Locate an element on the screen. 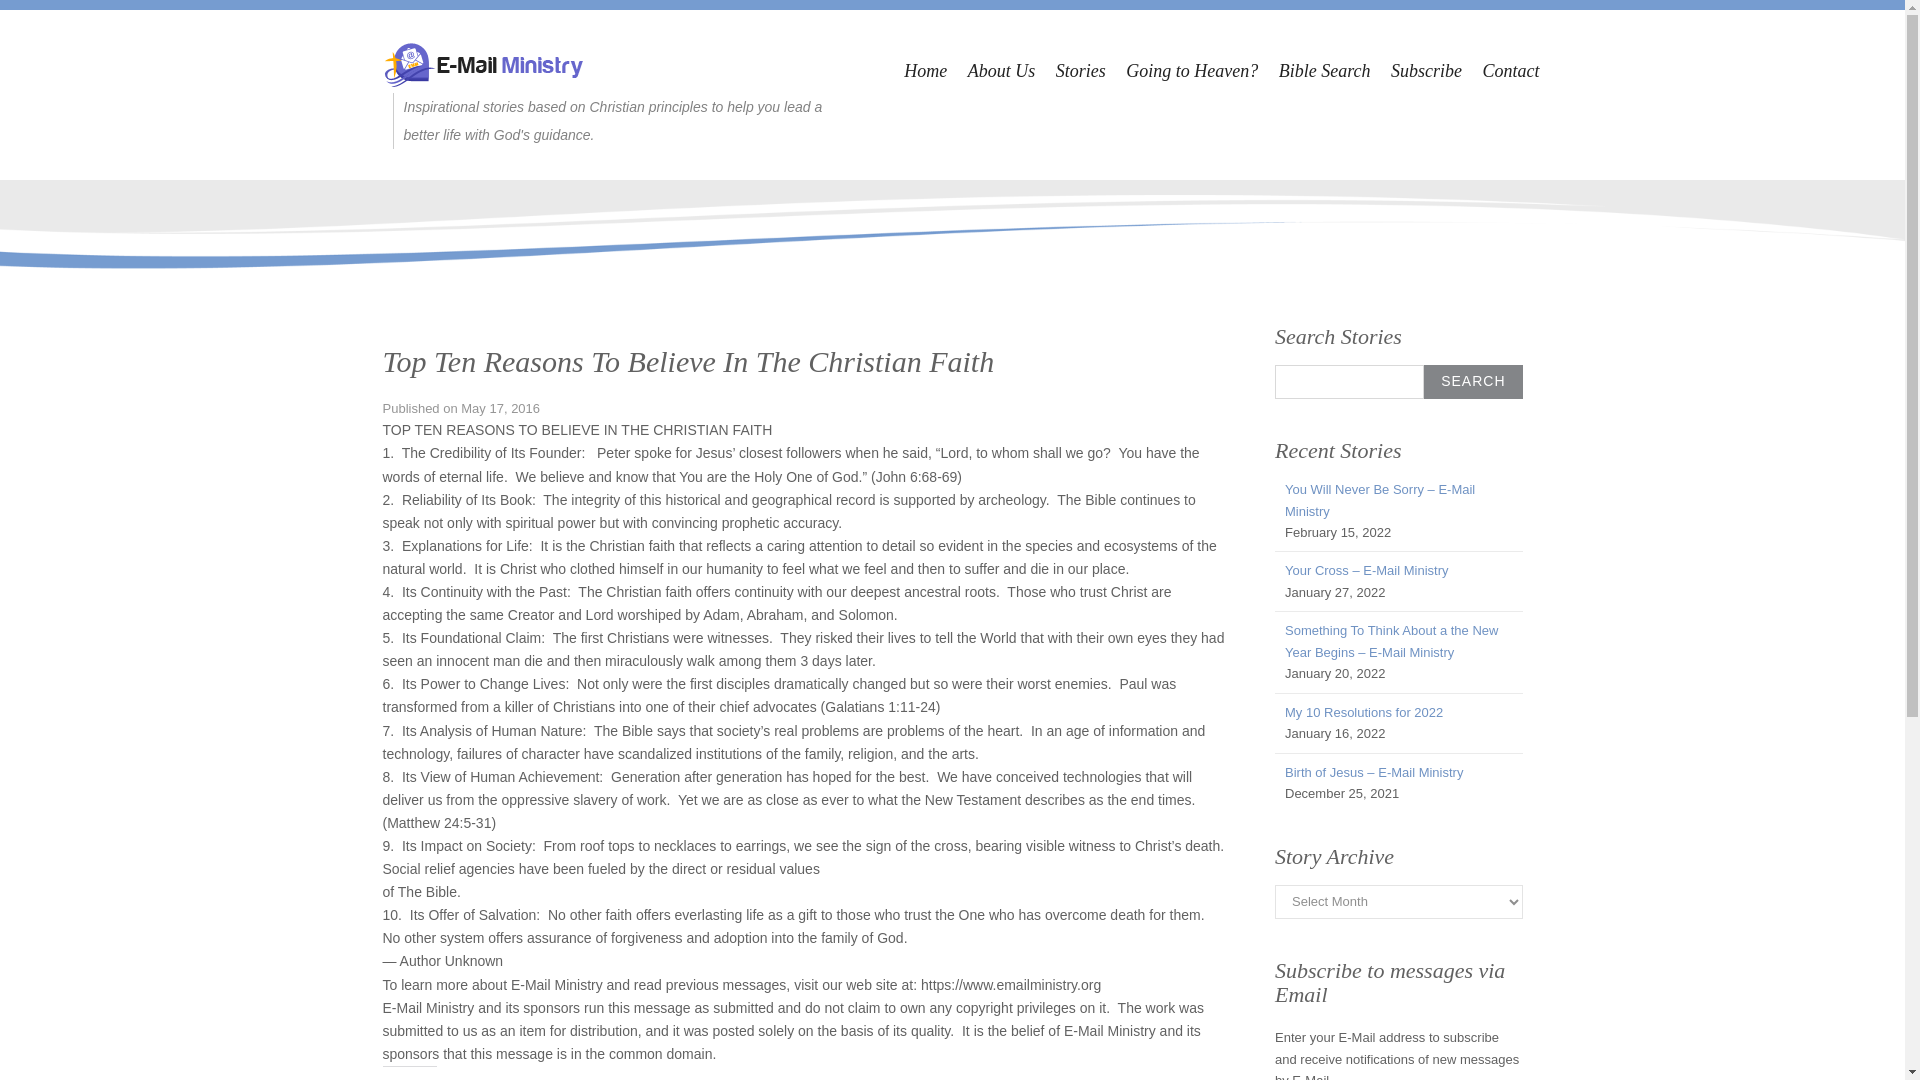  My 10 Resolutions for 2022 is located at coordinates (1364, 712).